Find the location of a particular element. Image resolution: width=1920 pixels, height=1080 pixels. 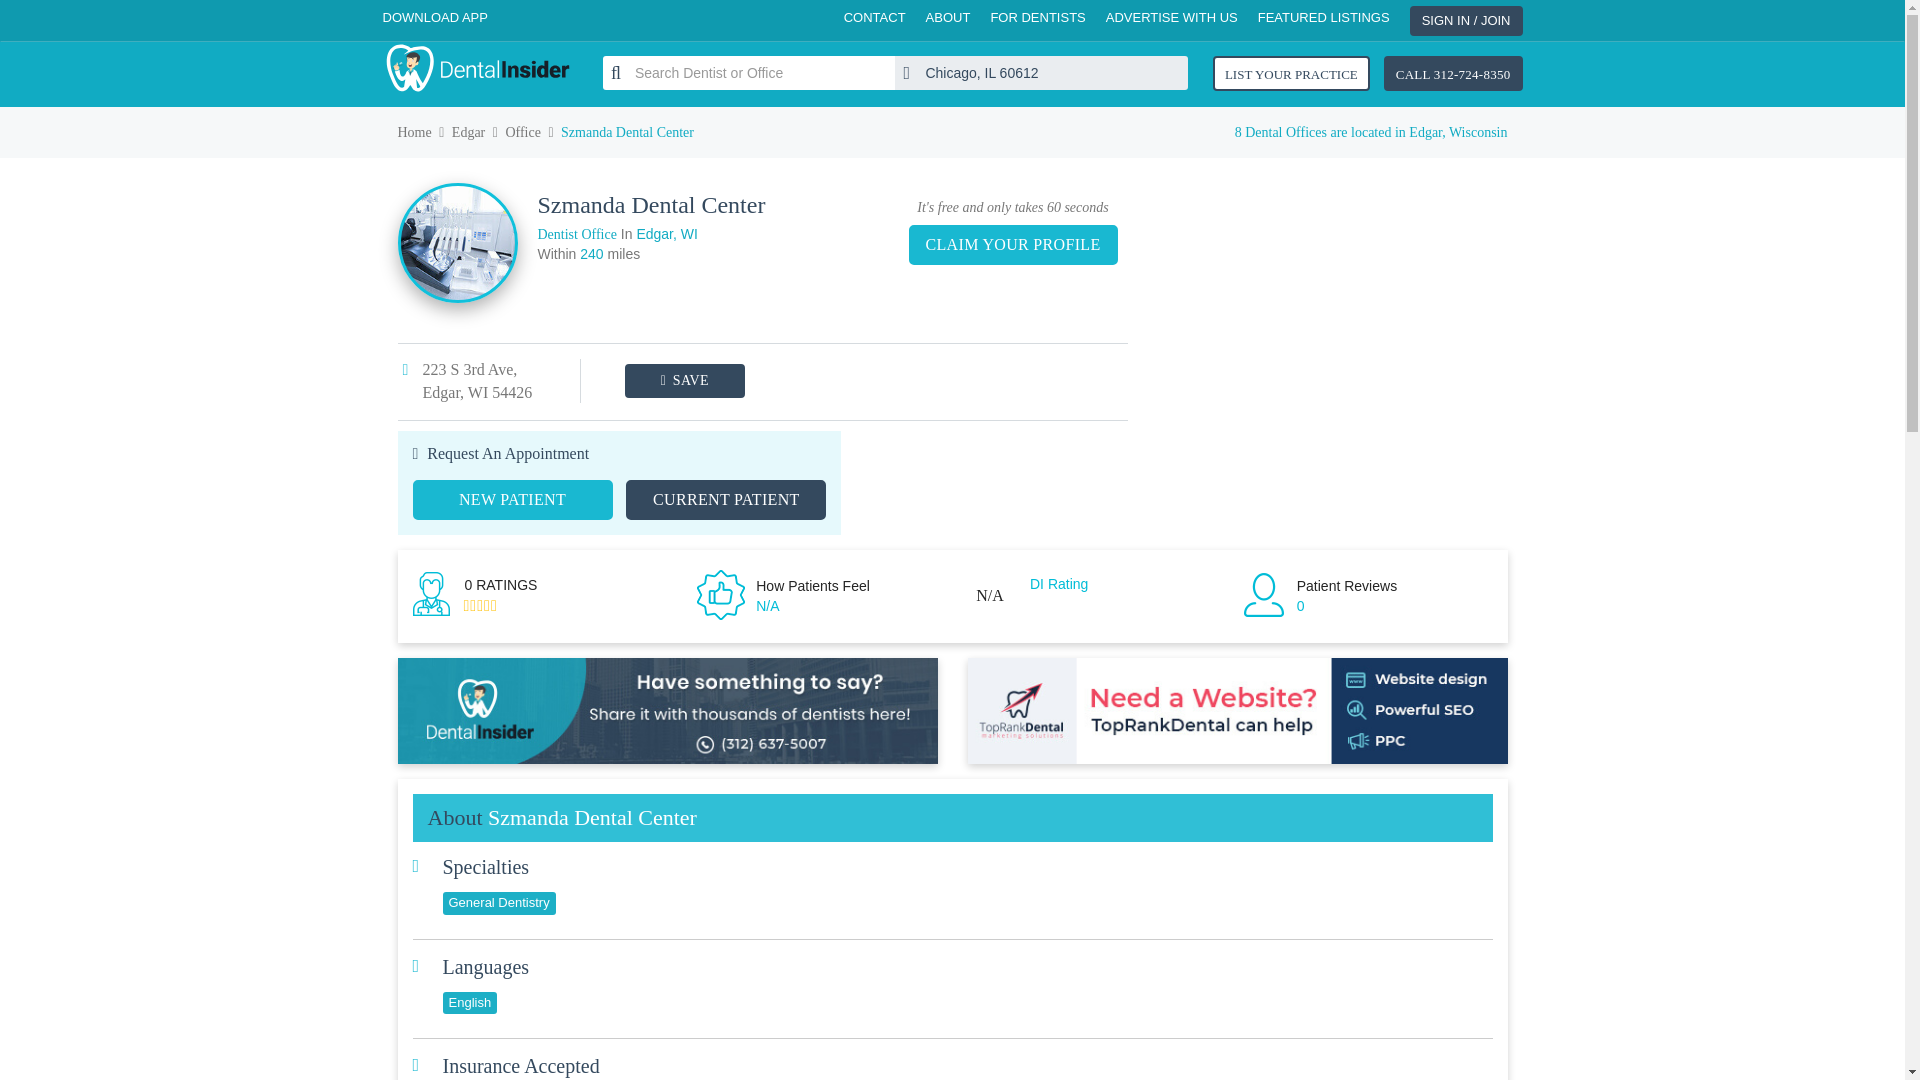

Home is located at coordinates (414, 132).